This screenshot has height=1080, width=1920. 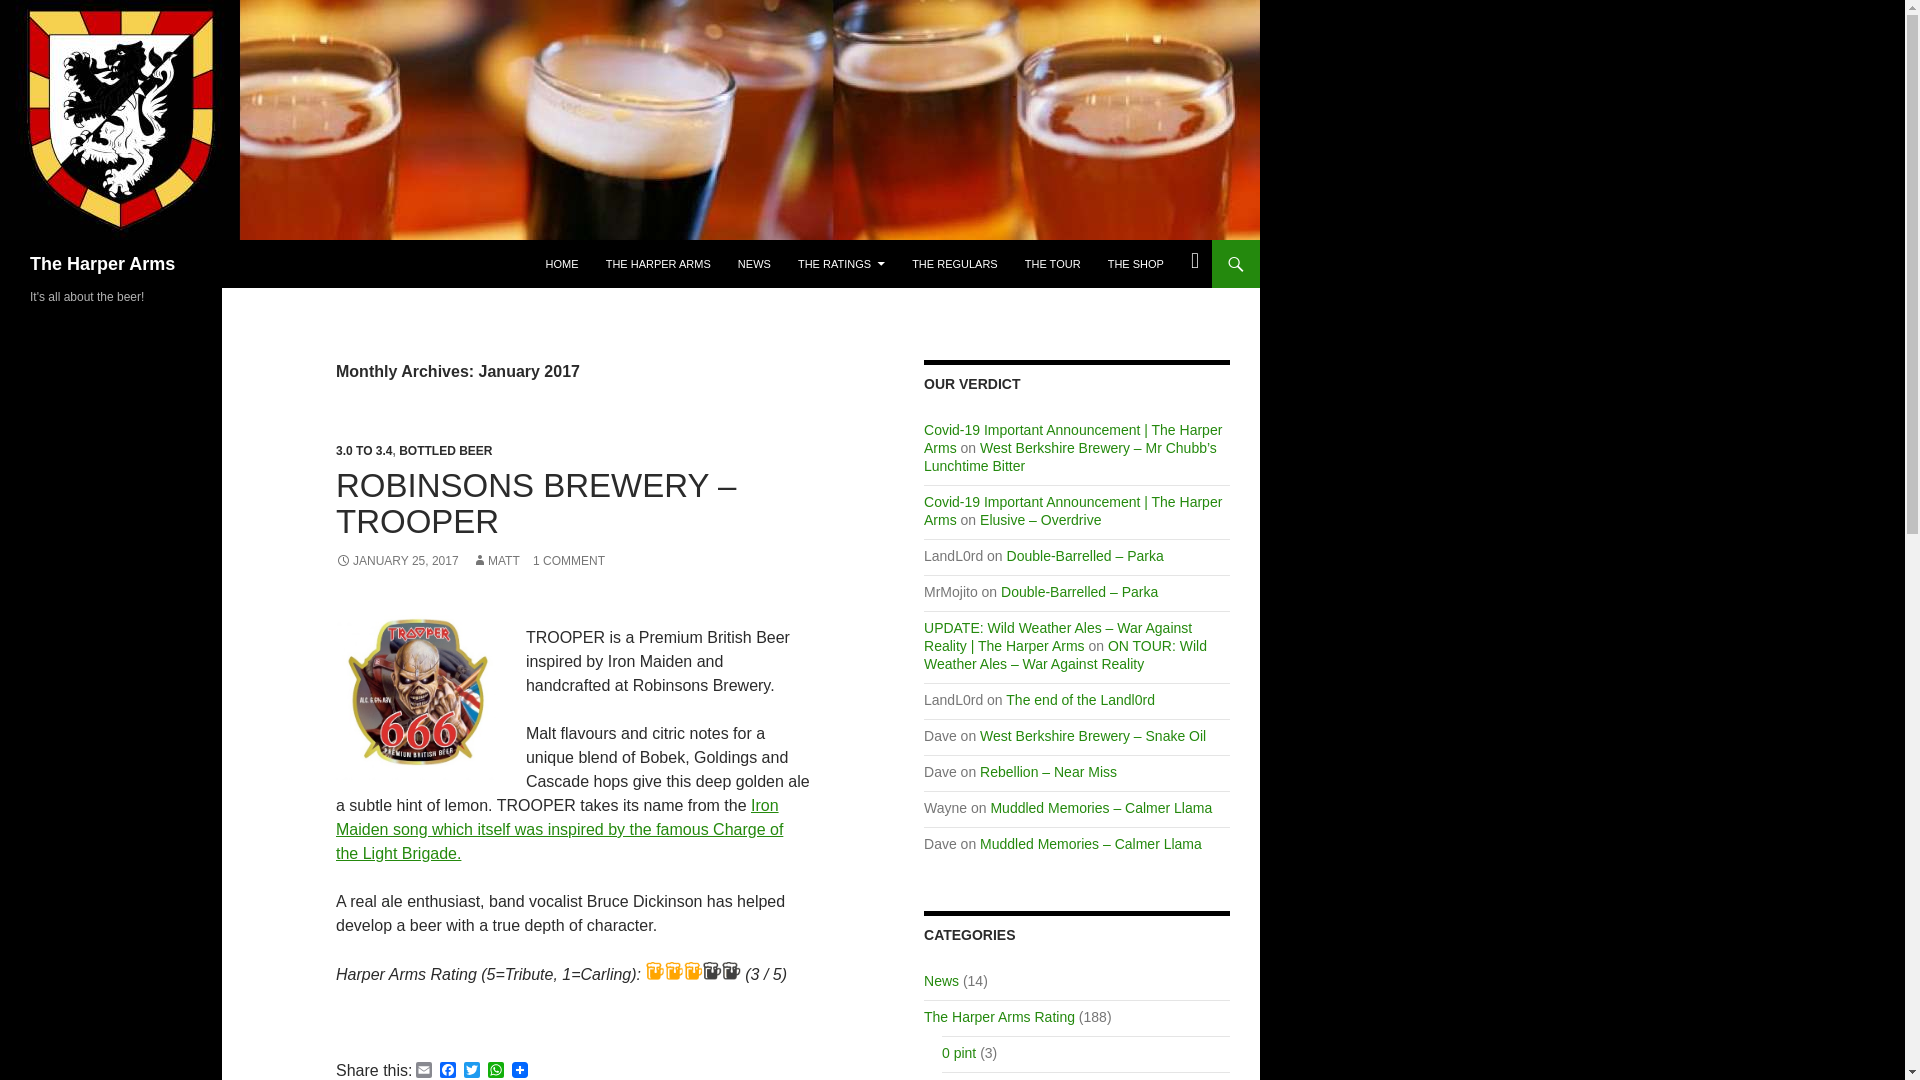 What do you see at coordinates (424, 1070) in the screenshot?
I see `Email` at bounding box center [424, 1070].